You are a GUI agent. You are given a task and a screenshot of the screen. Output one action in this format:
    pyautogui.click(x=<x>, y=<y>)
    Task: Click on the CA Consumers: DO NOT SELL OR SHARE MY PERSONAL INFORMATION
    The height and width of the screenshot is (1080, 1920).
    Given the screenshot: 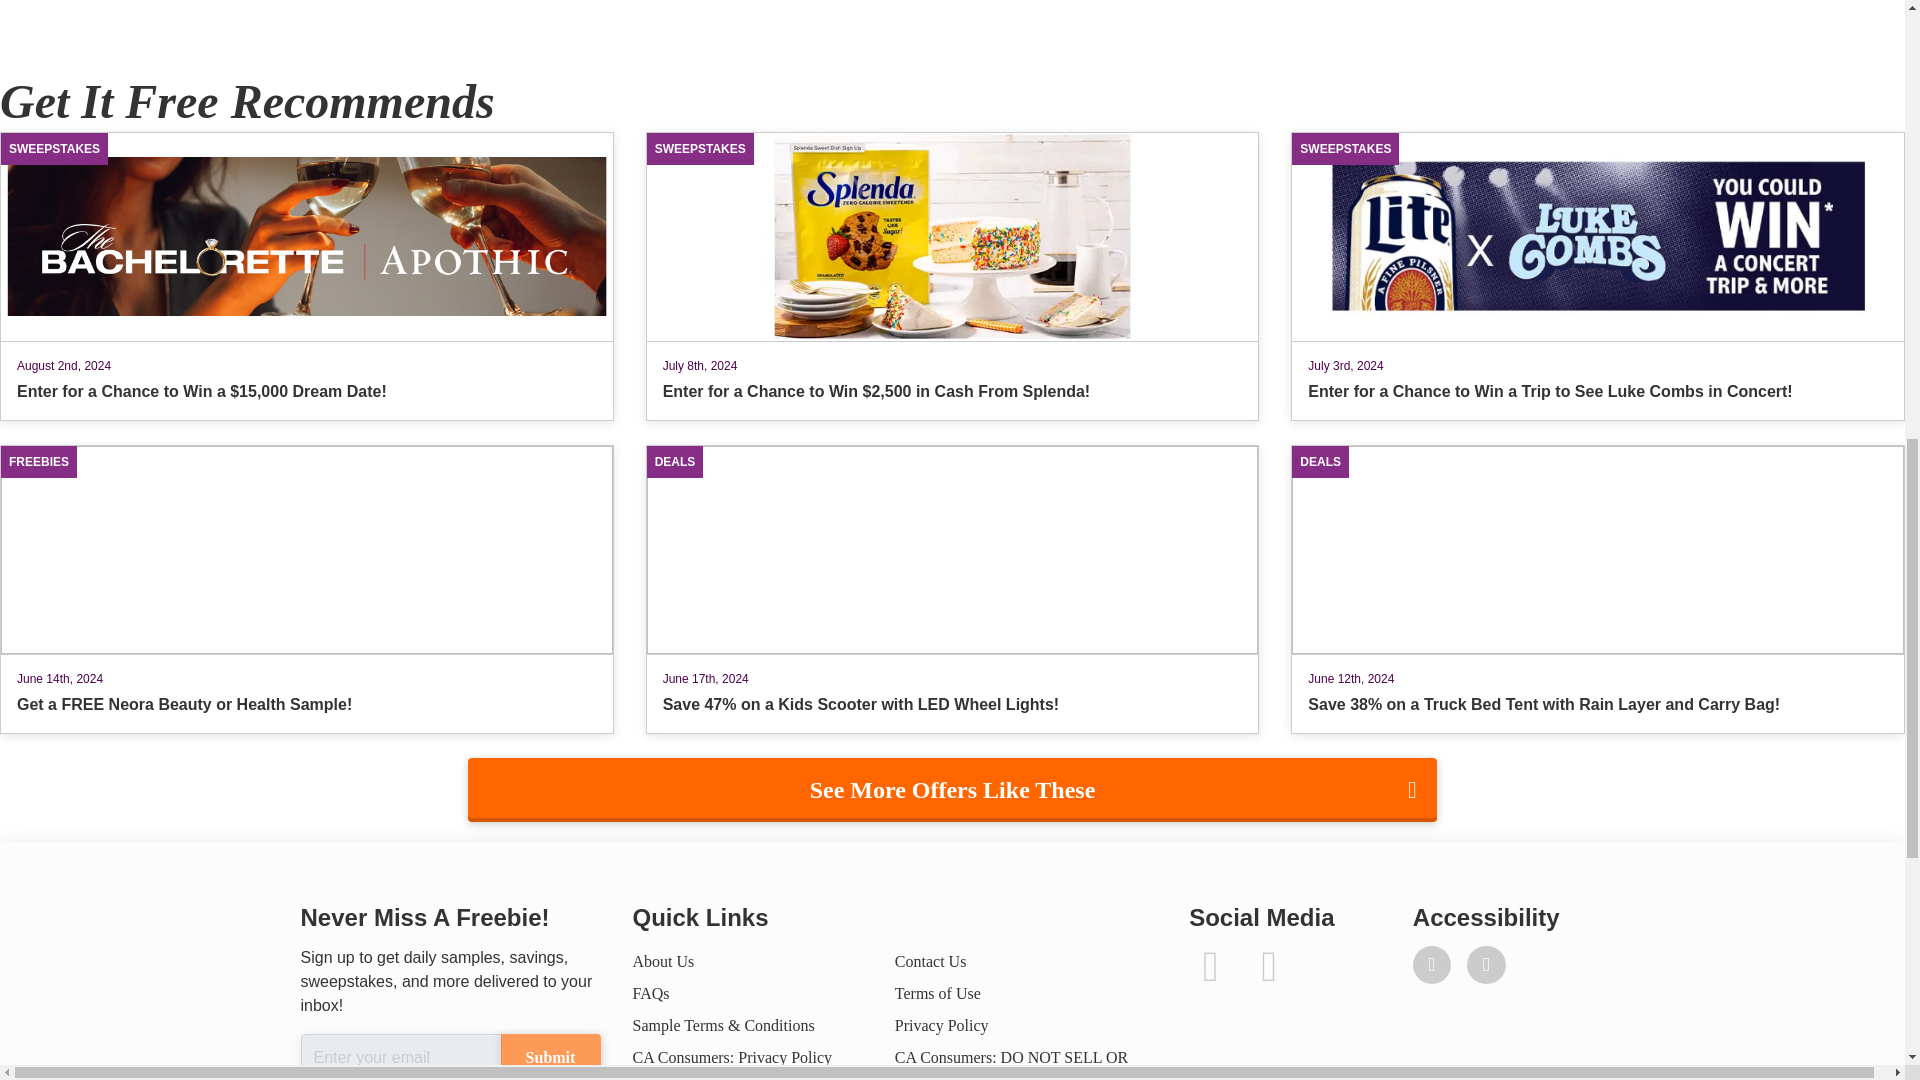 What is the action you would take?
    pyautogui.click(x=1011, y=1064)
    